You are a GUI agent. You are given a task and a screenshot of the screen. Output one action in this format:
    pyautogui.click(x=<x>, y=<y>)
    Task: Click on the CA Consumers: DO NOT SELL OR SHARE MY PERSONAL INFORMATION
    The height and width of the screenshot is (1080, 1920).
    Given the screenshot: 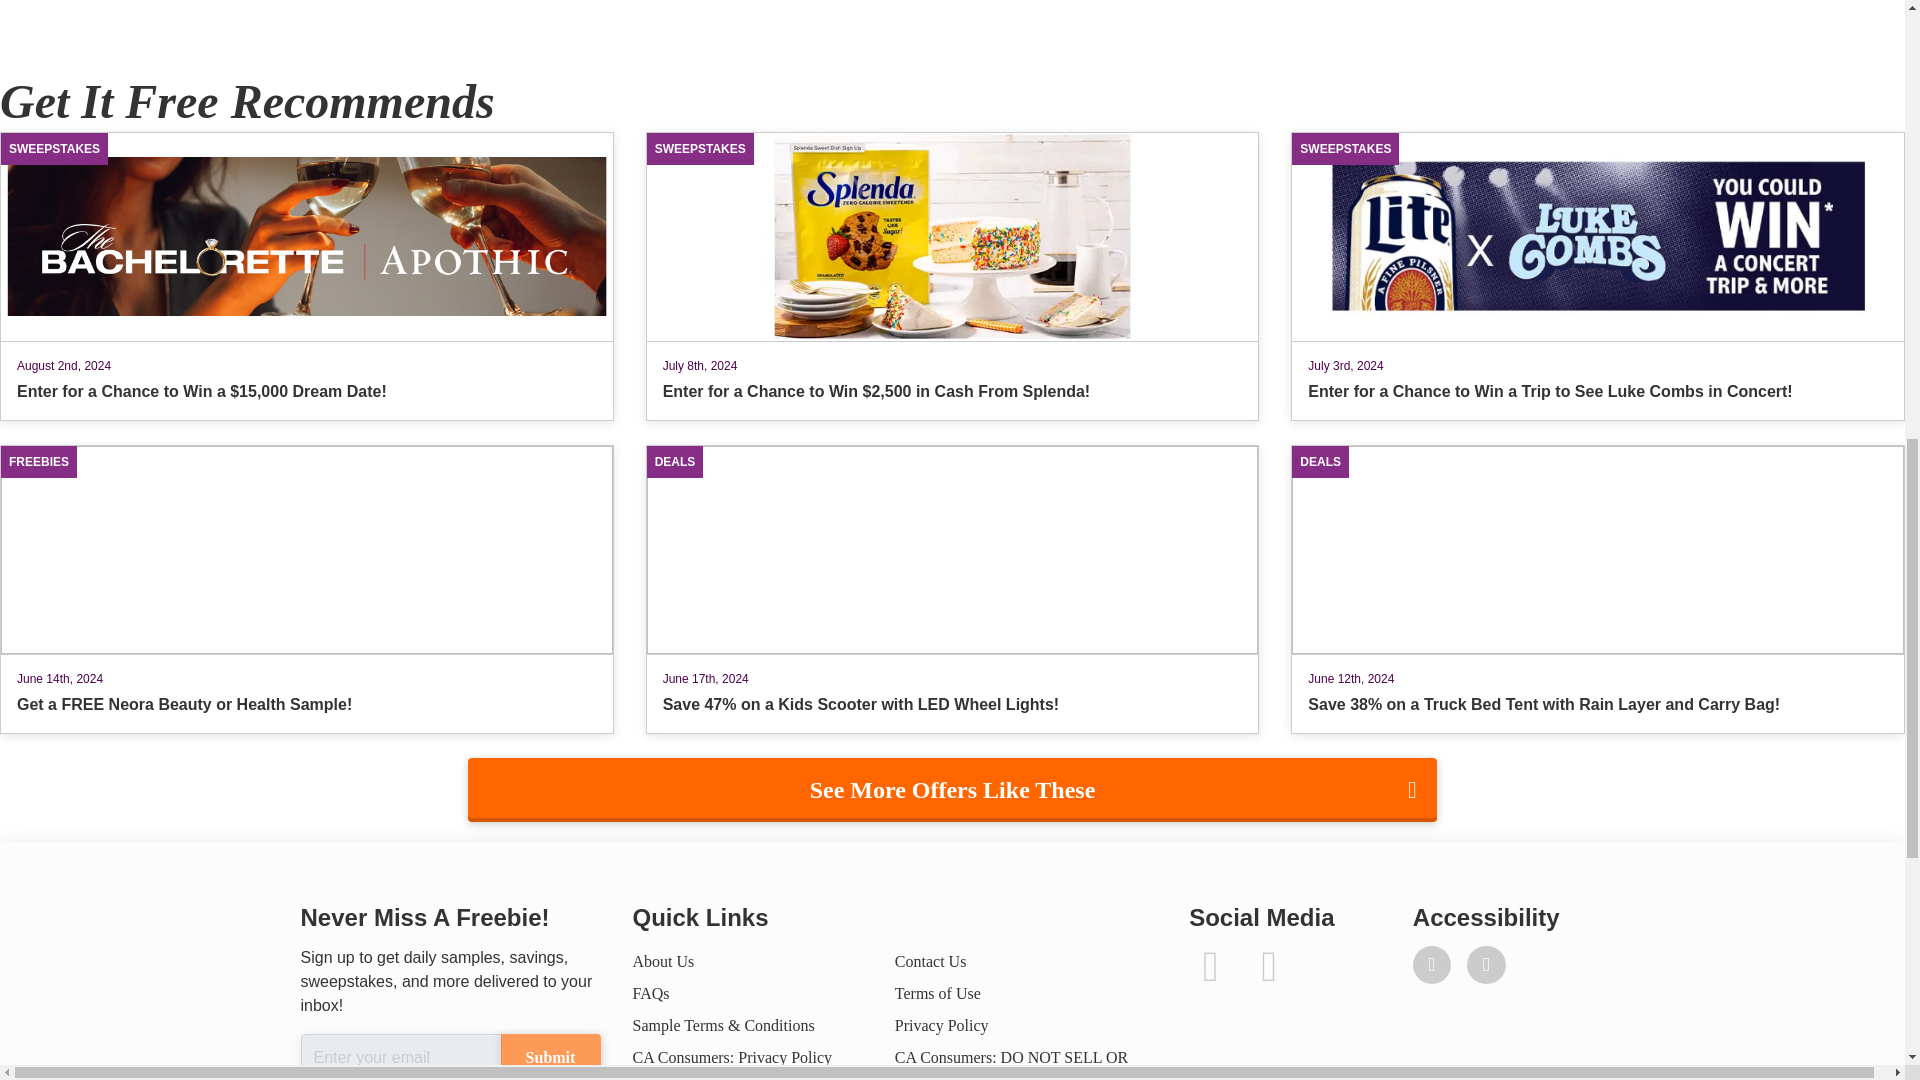 What is the action you would take?
    pyautogui.click(x=1011, y=1064)
    